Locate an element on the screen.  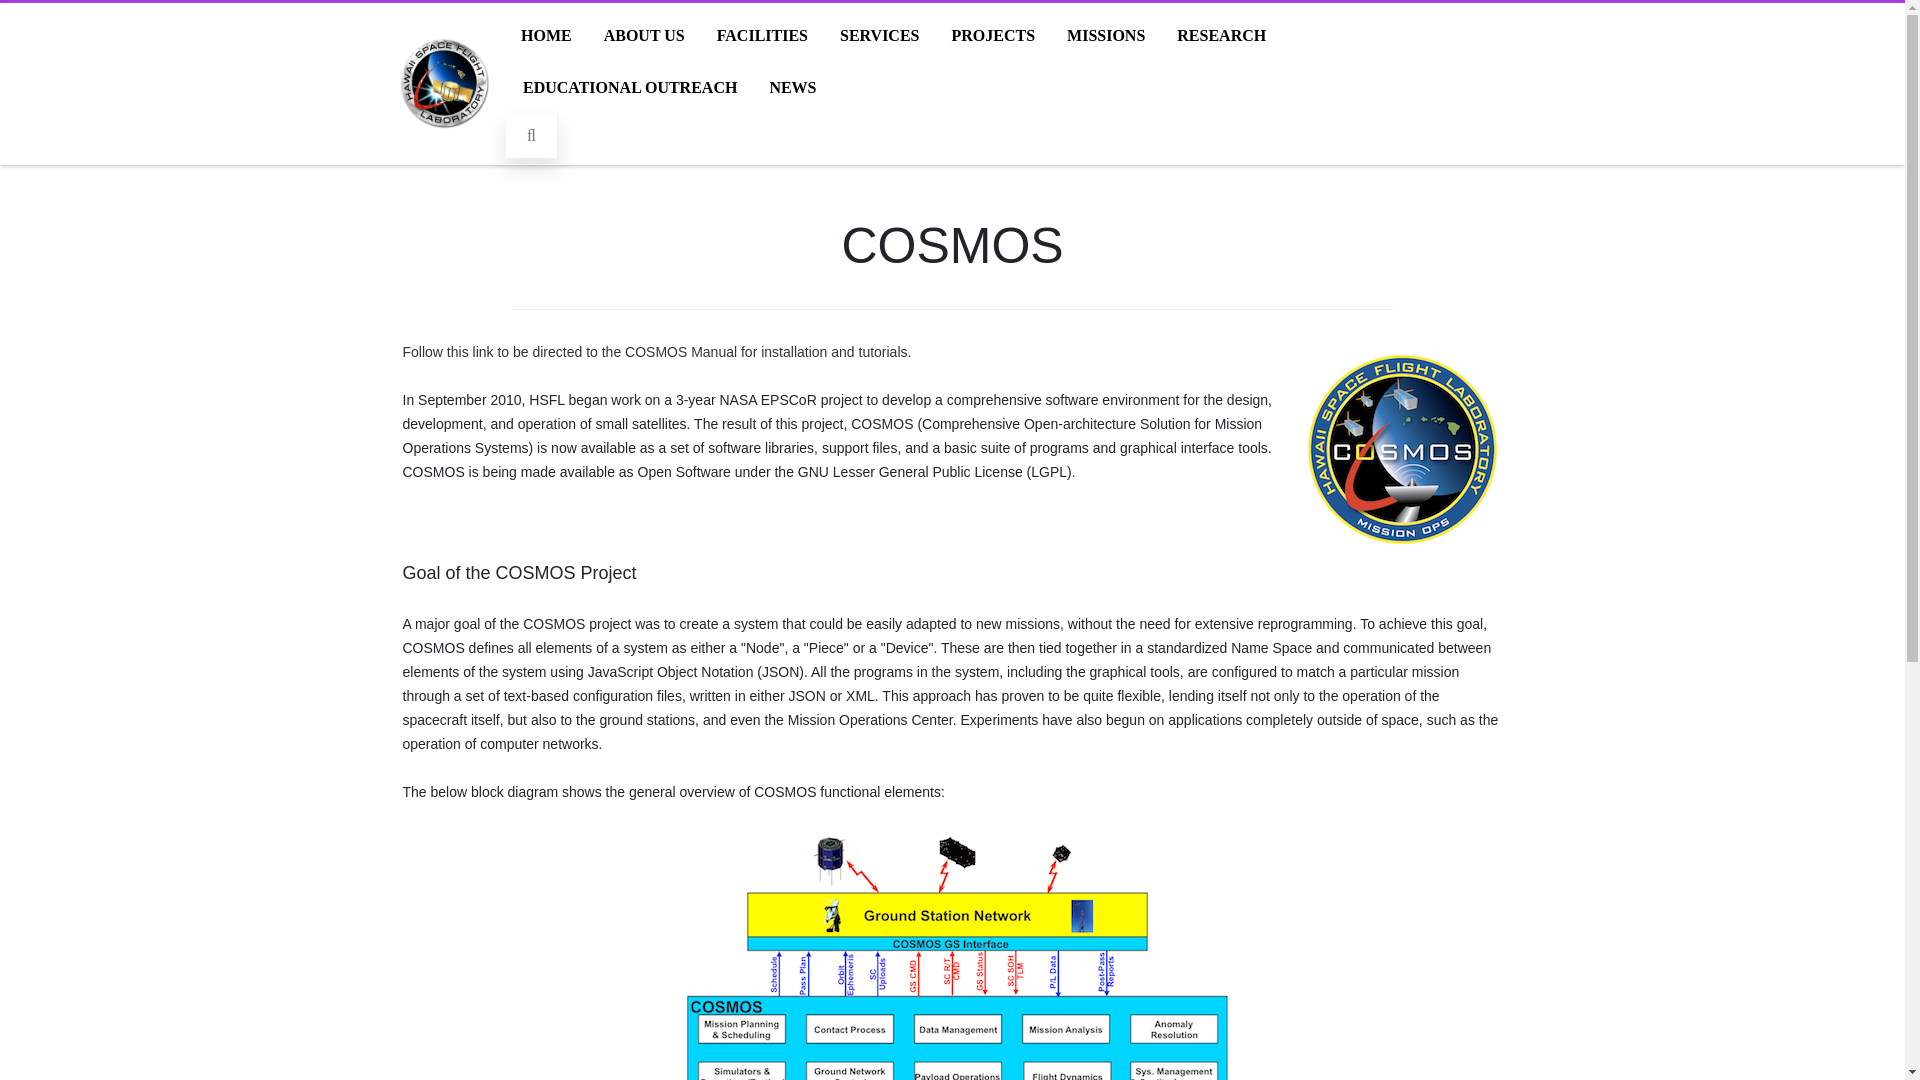
HSFL is located at coordinates (444, 148).